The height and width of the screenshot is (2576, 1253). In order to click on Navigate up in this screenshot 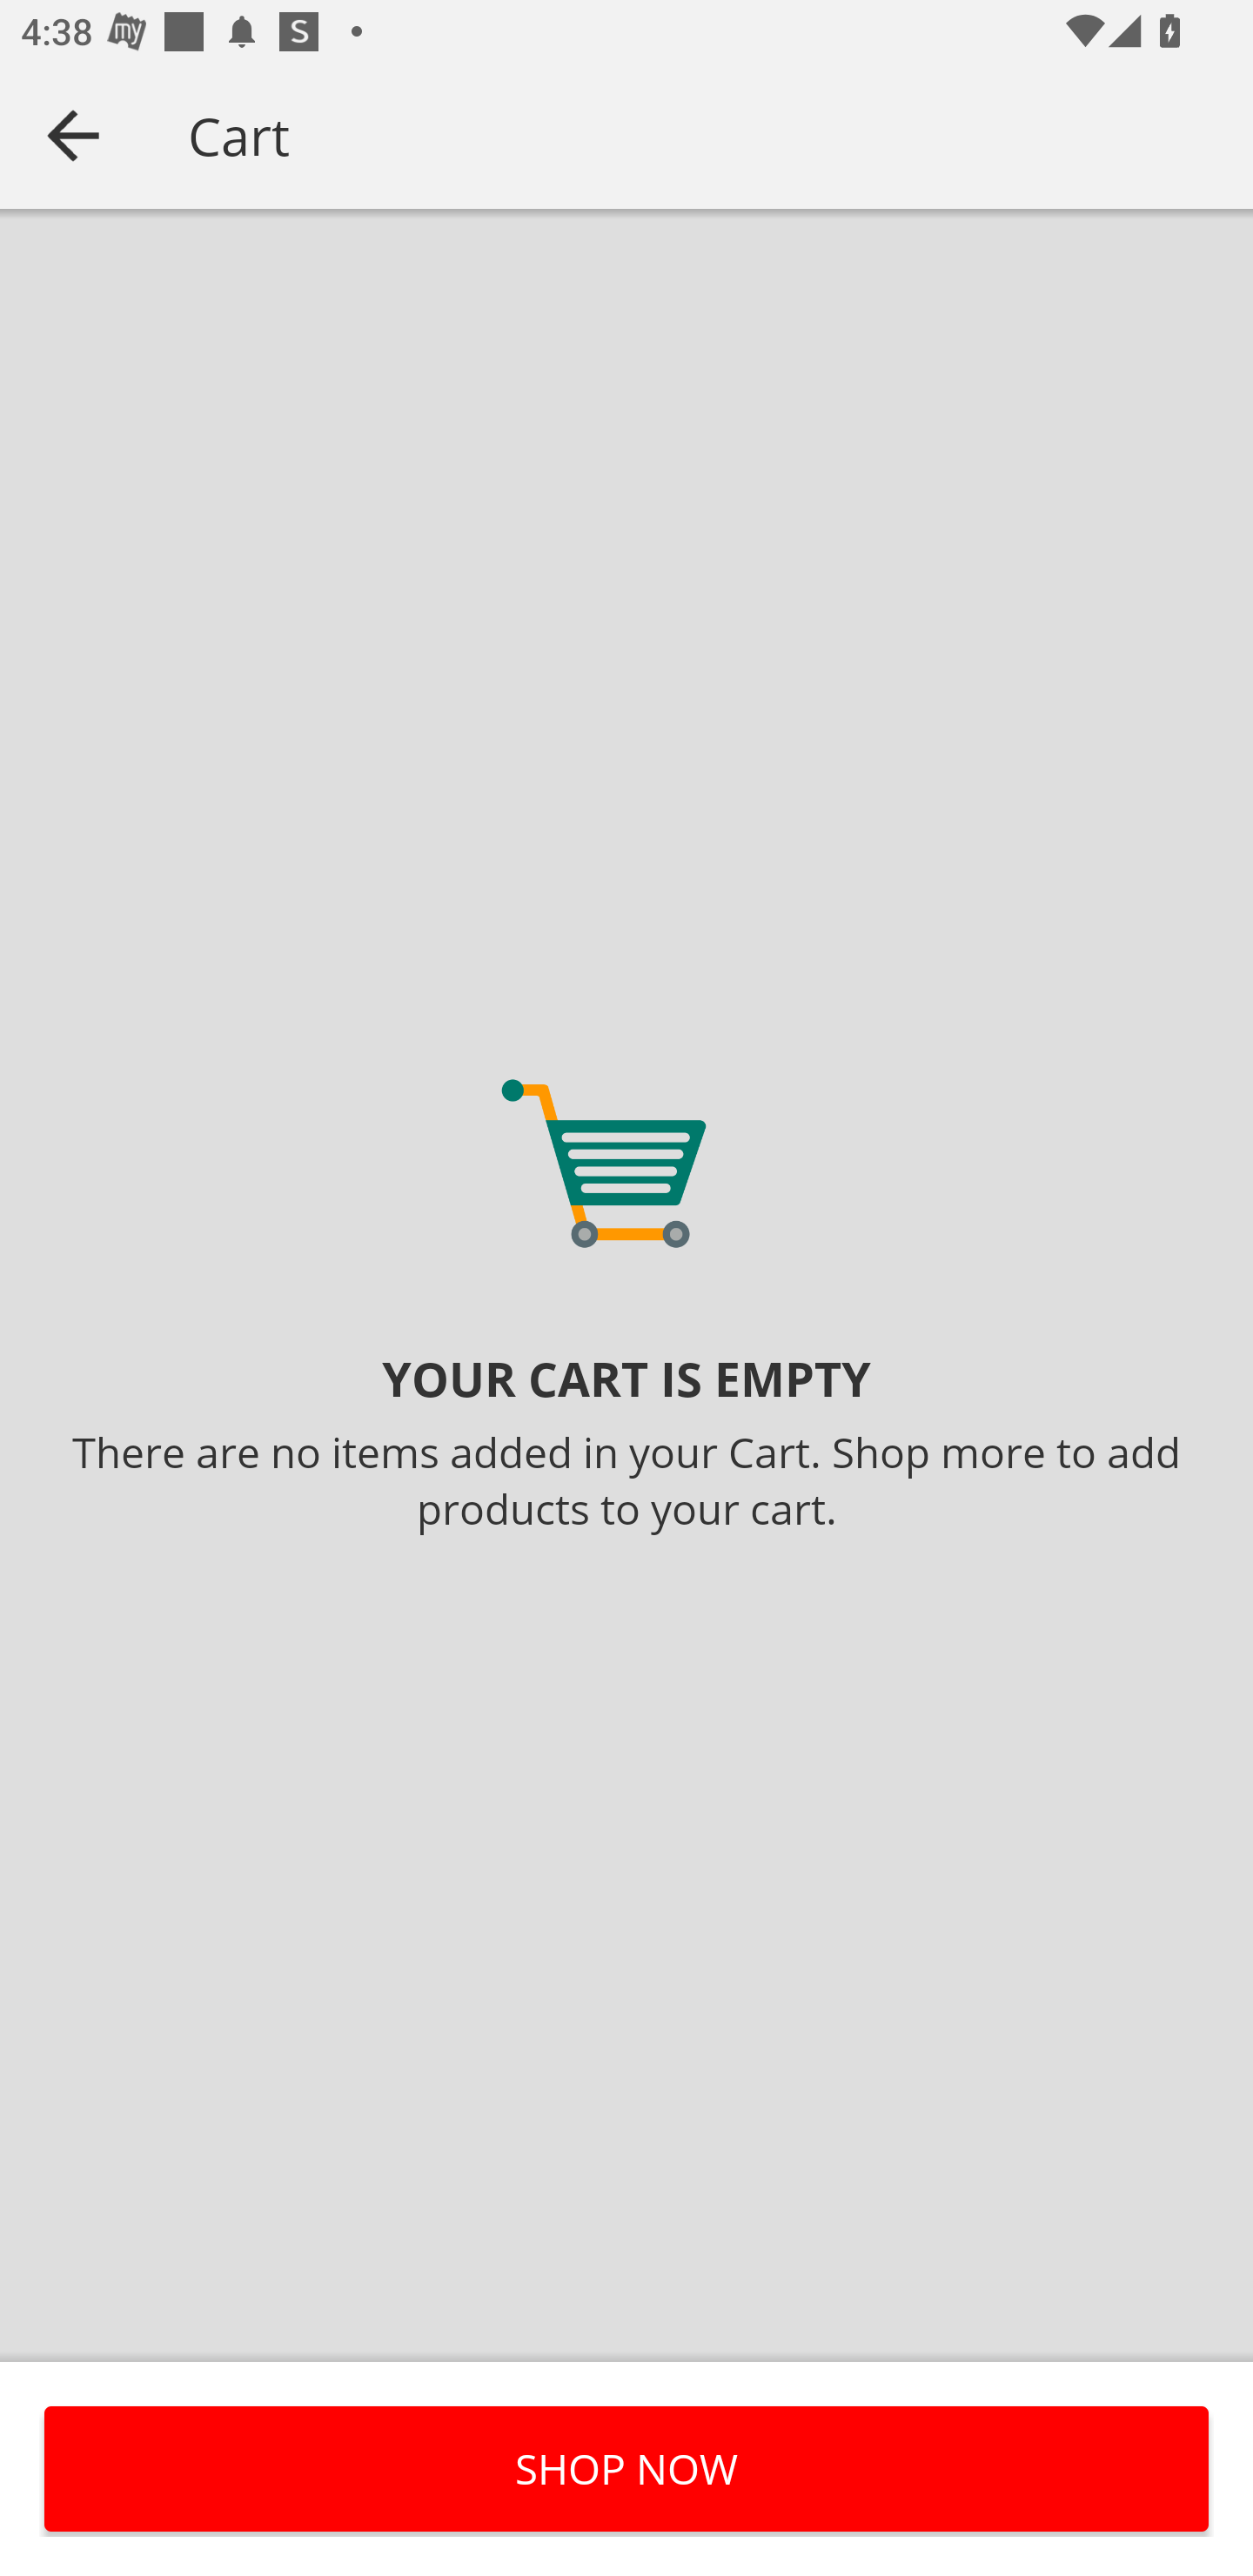, I will do `click(73, 135)`.